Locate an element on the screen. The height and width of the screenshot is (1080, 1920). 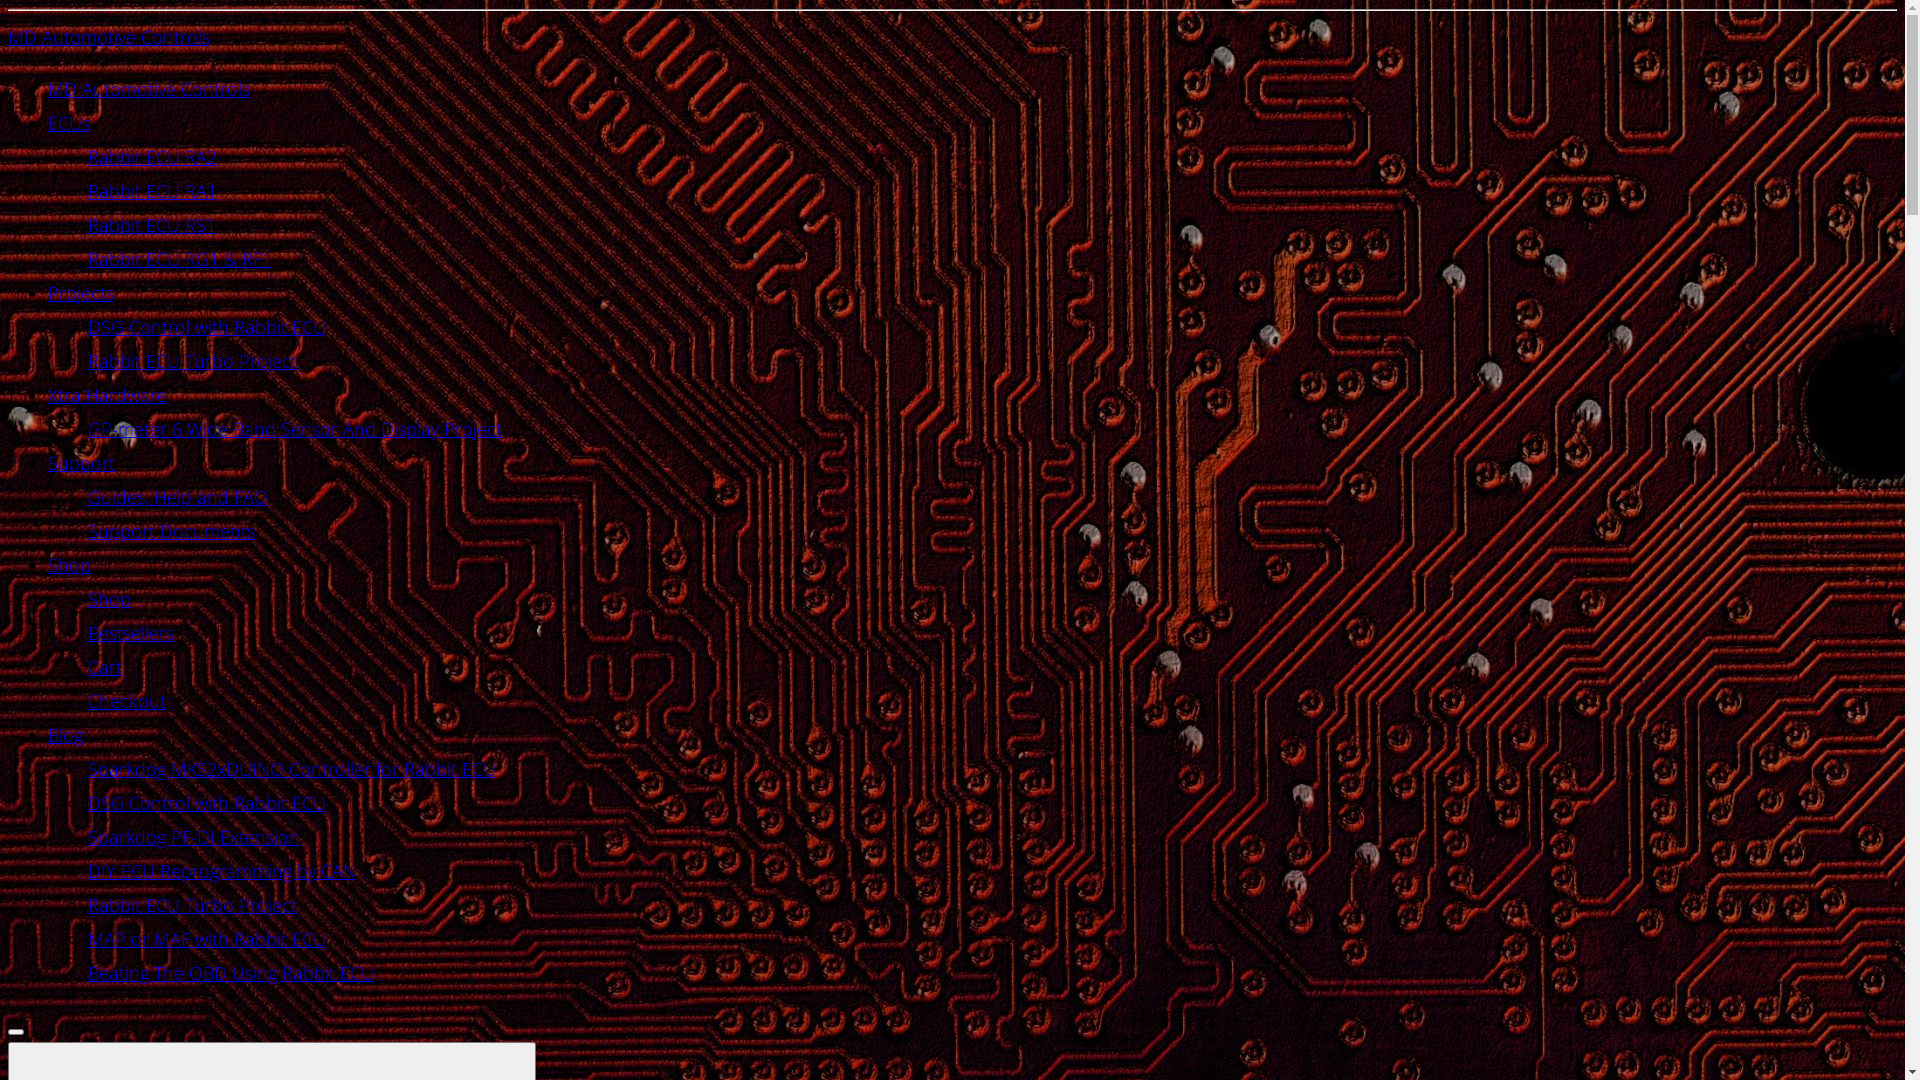
Shop is located at coordinates (70, 565).